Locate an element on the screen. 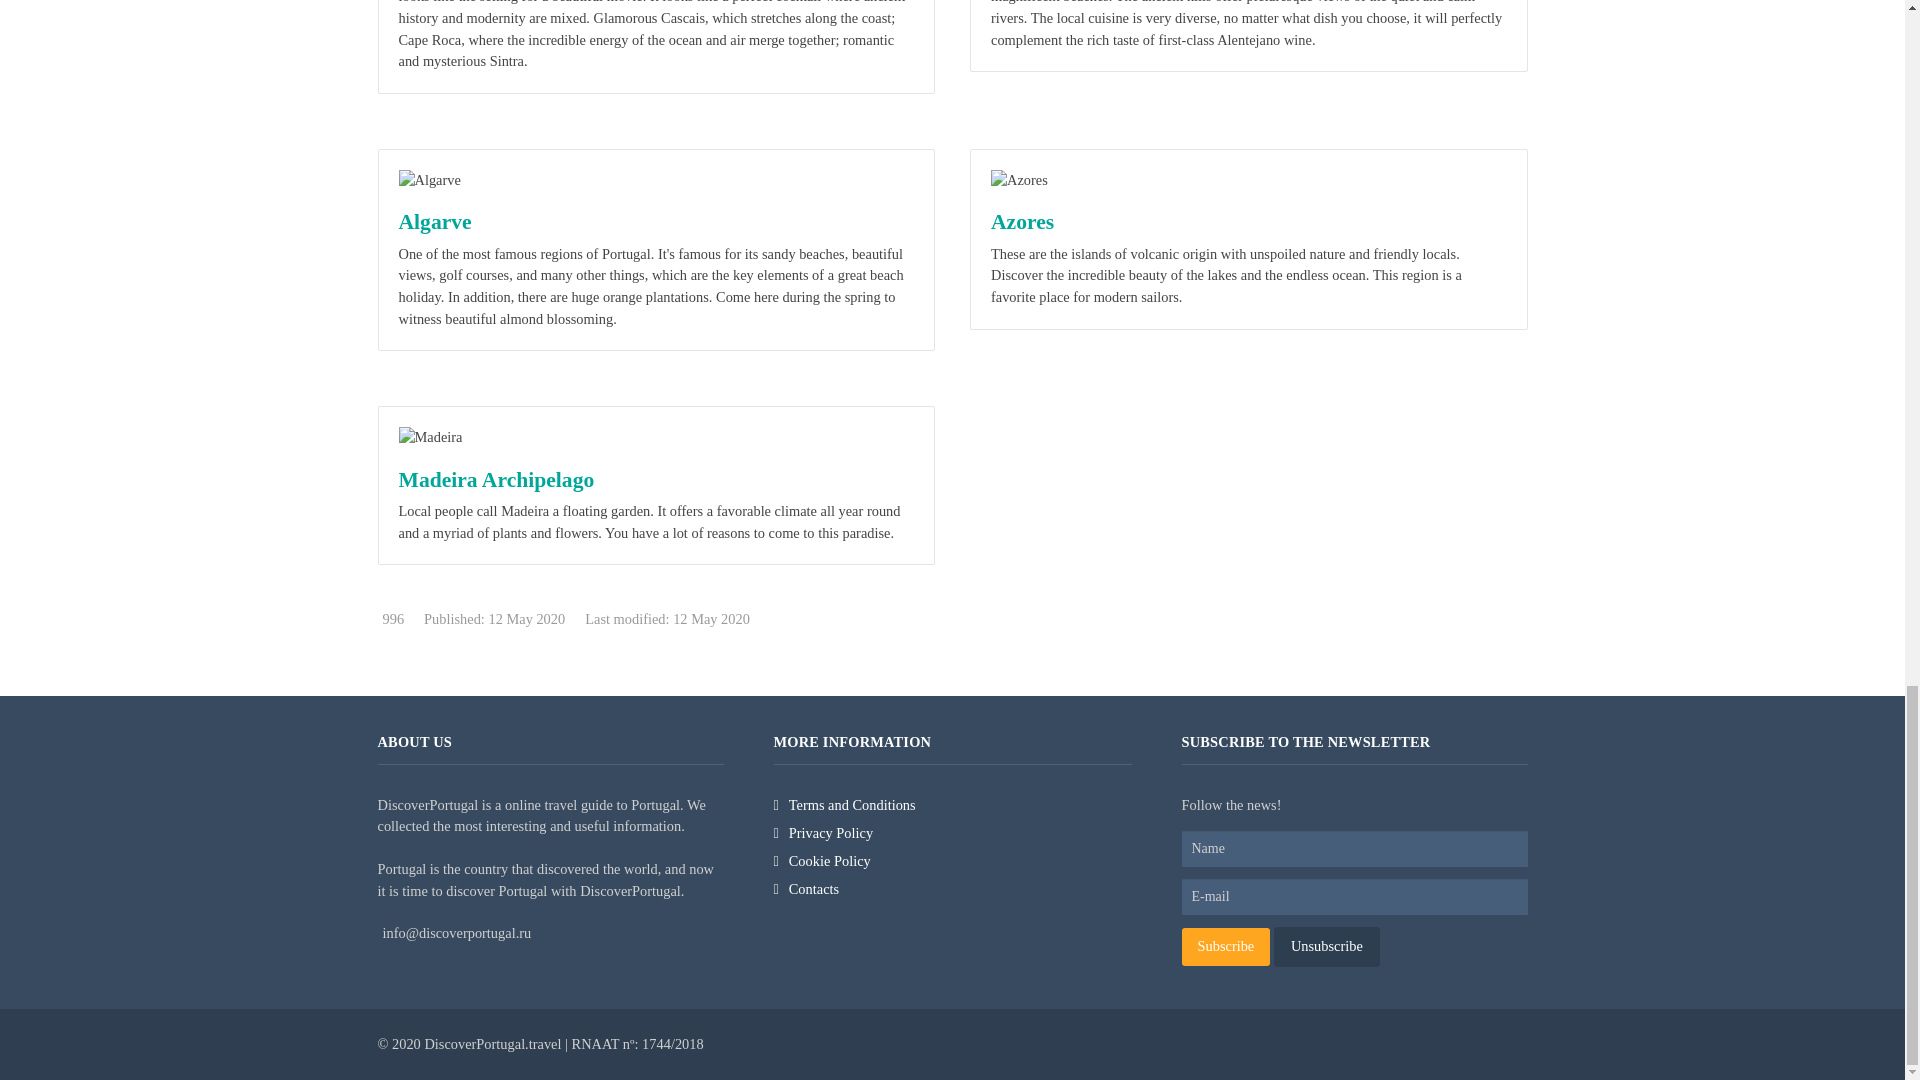 The image size is (1920, 1080). E-mail is located at coordinates (1355, 896).